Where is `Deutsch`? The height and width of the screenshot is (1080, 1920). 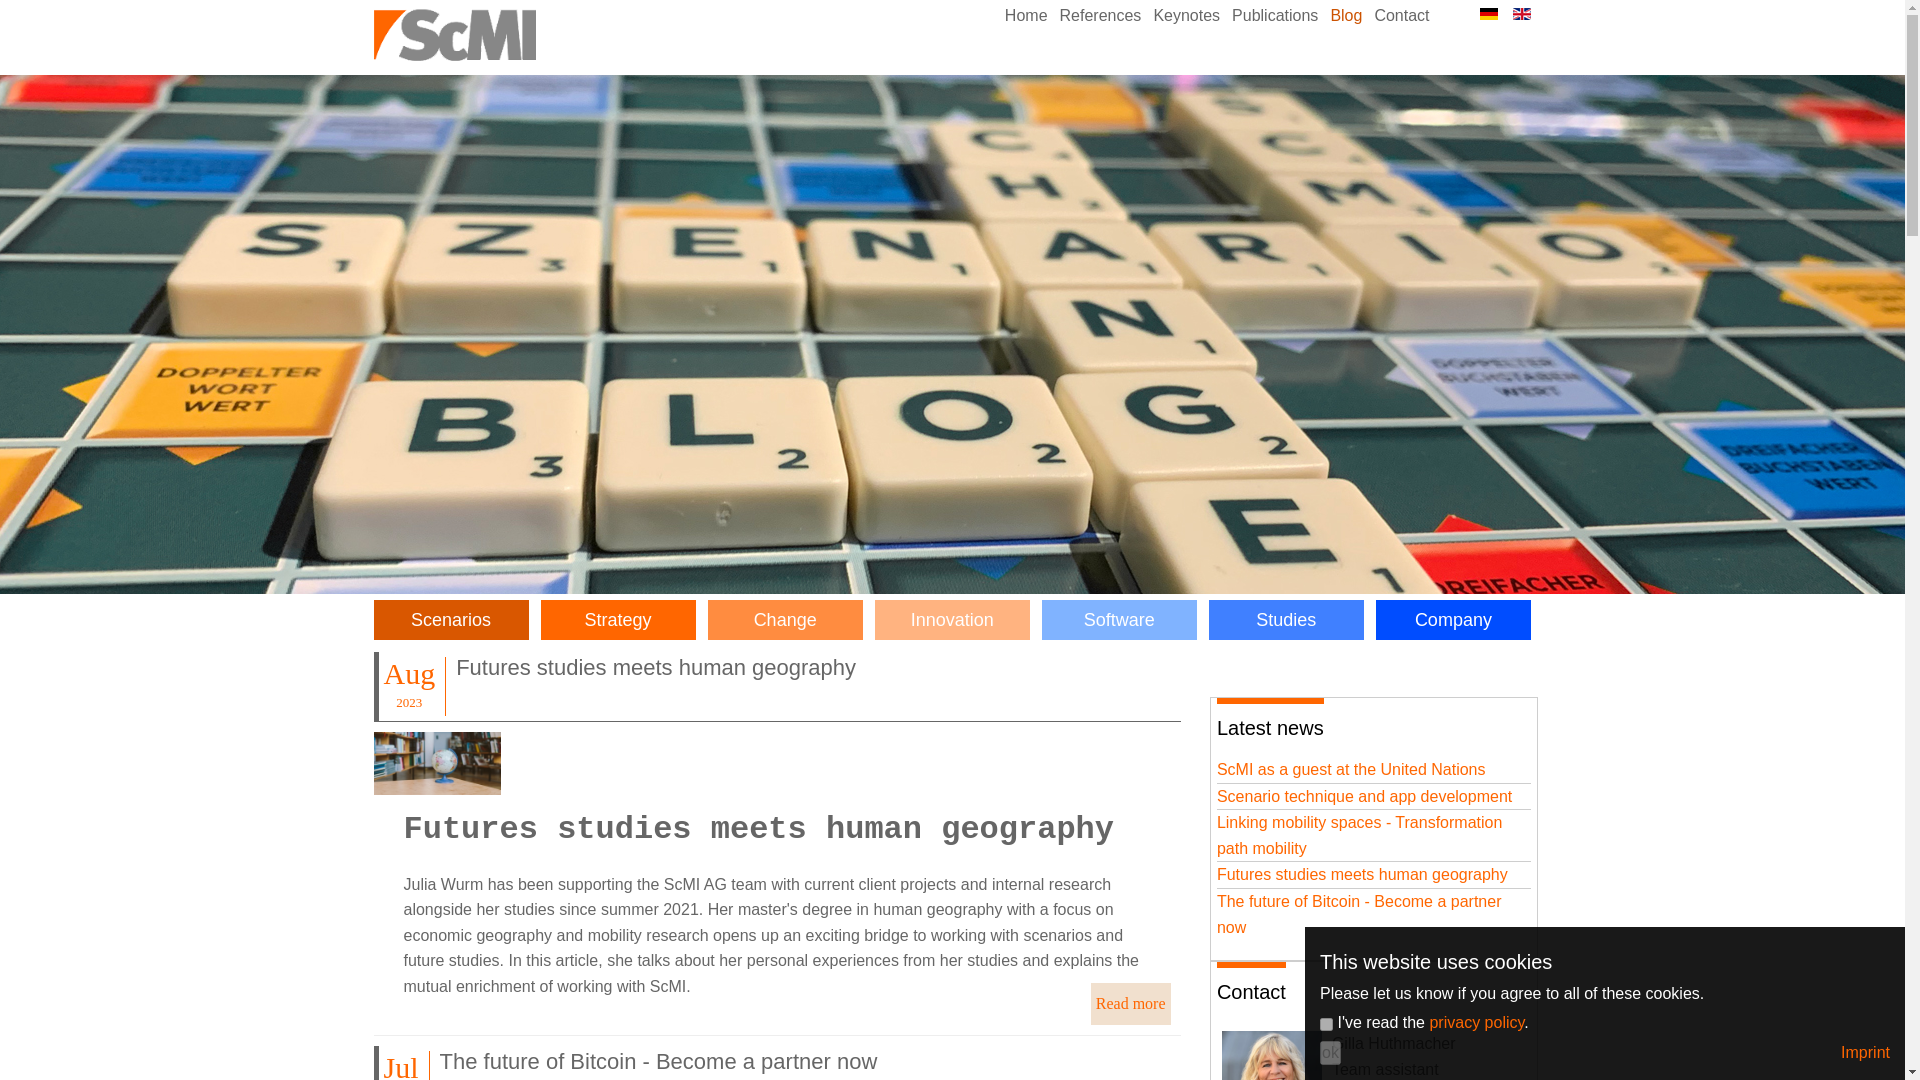 Deutsch is located at coordinates (1488, 14).